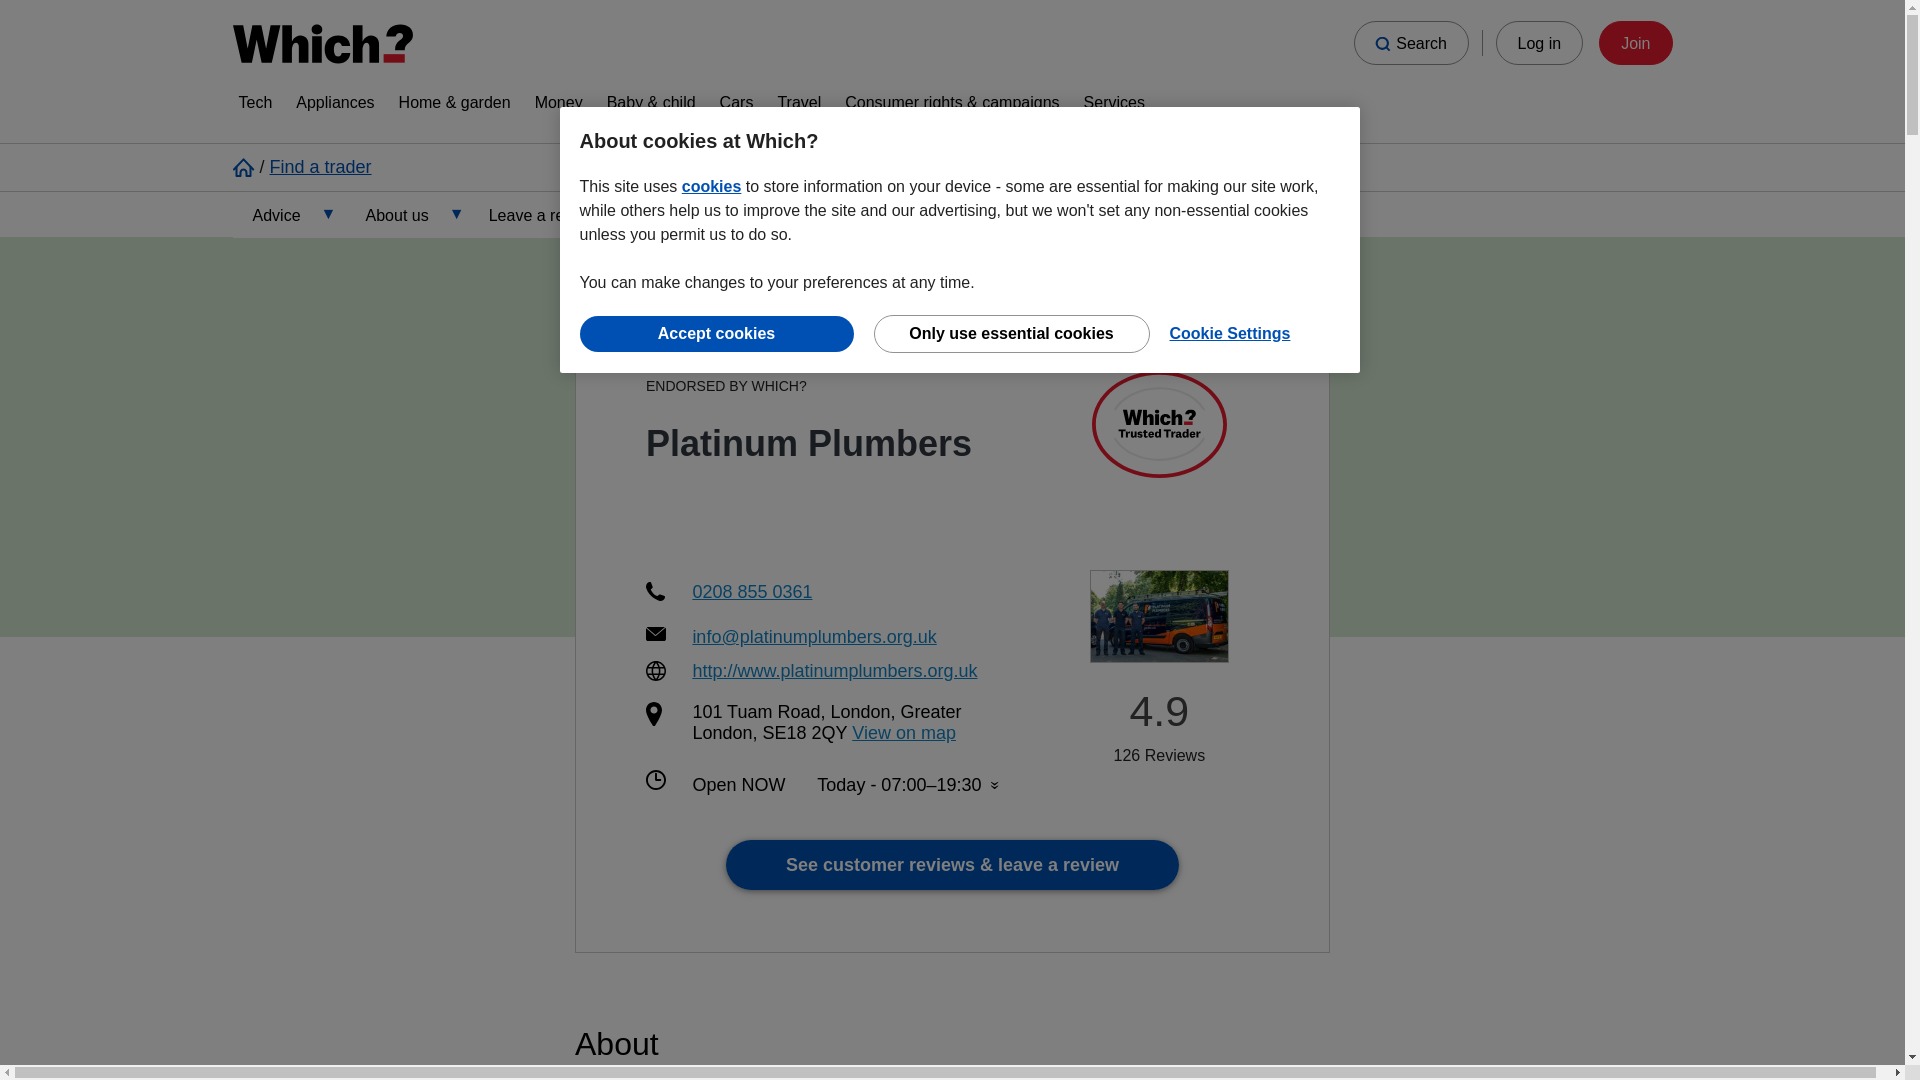 The height and width of the screenshot is (1080, 1920). I want to click on Log in, so click(1540, 42).